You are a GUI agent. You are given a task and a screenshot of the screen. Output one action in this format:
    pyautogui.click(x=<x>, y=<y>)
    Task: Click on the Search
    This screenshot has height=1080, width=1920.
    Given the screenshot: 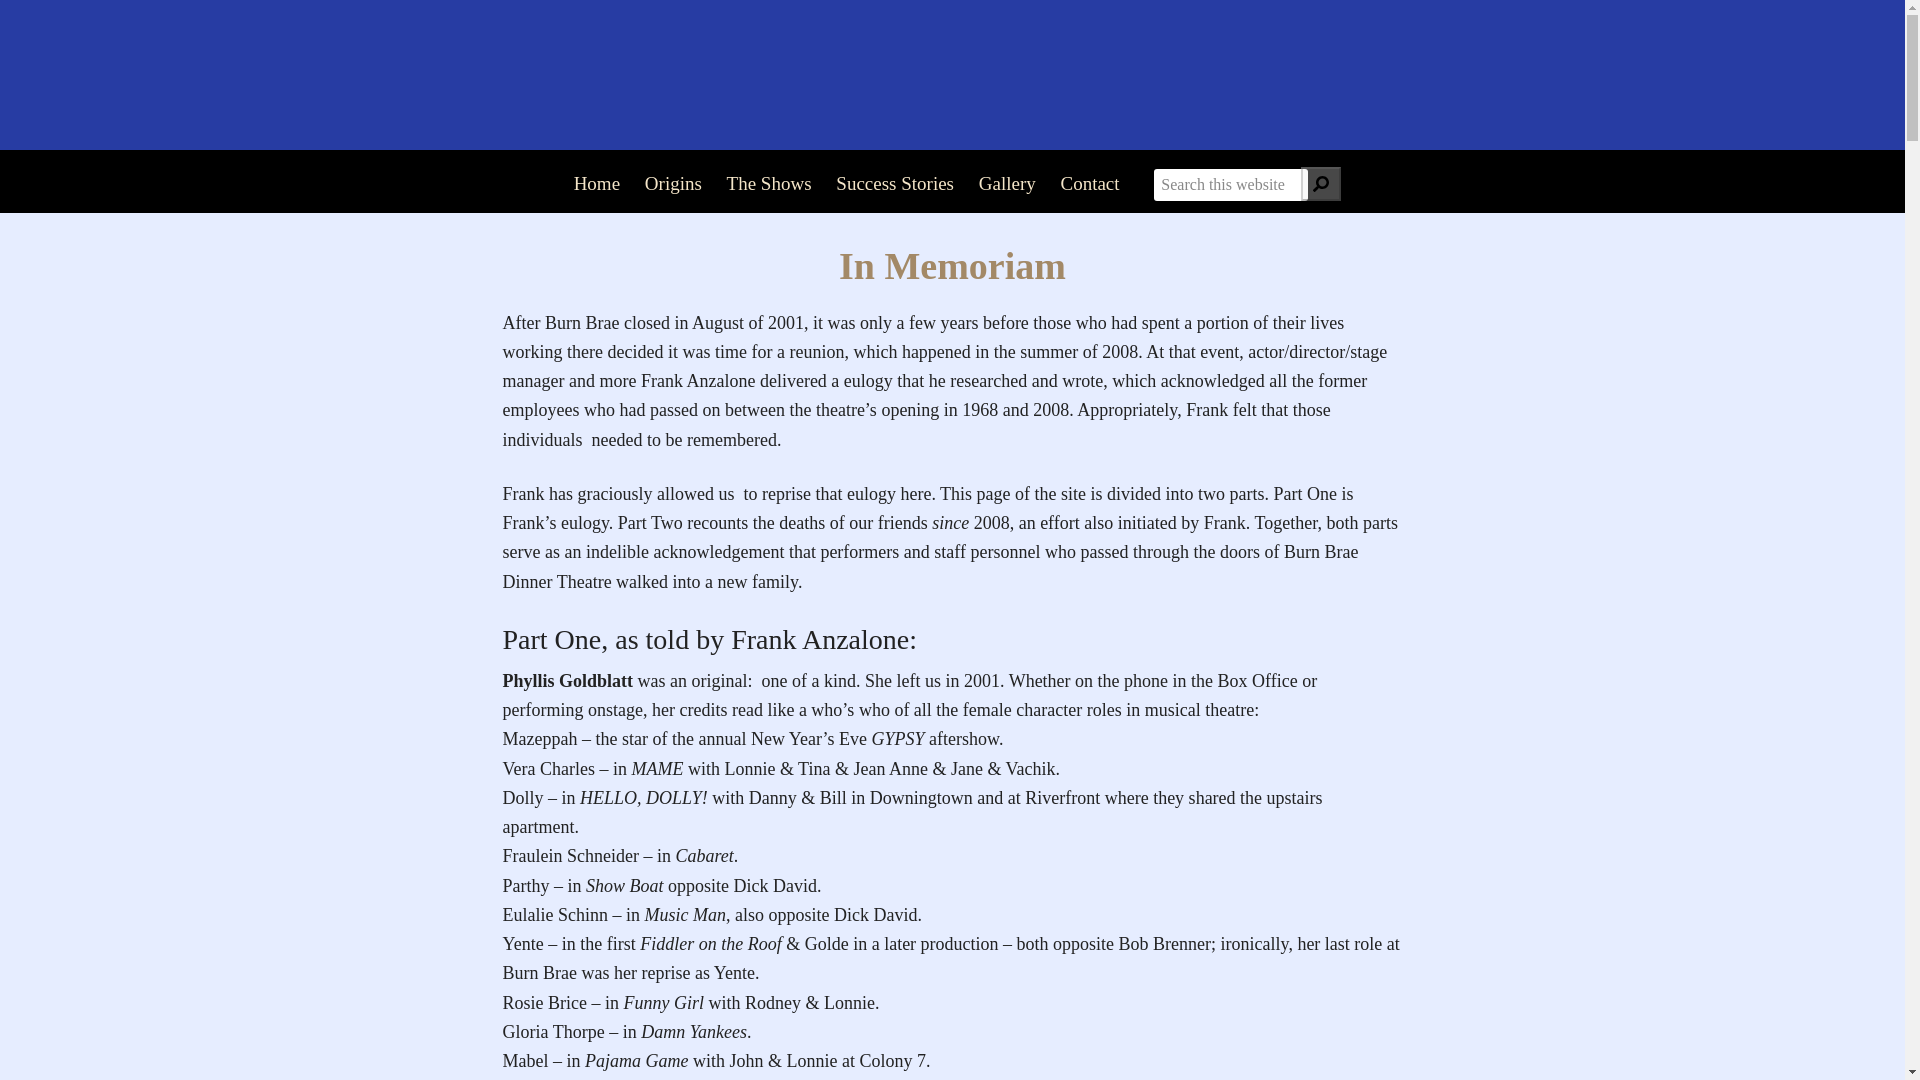 What is the action you would take?
    pyautogui.click(x=1320, y=184)
    